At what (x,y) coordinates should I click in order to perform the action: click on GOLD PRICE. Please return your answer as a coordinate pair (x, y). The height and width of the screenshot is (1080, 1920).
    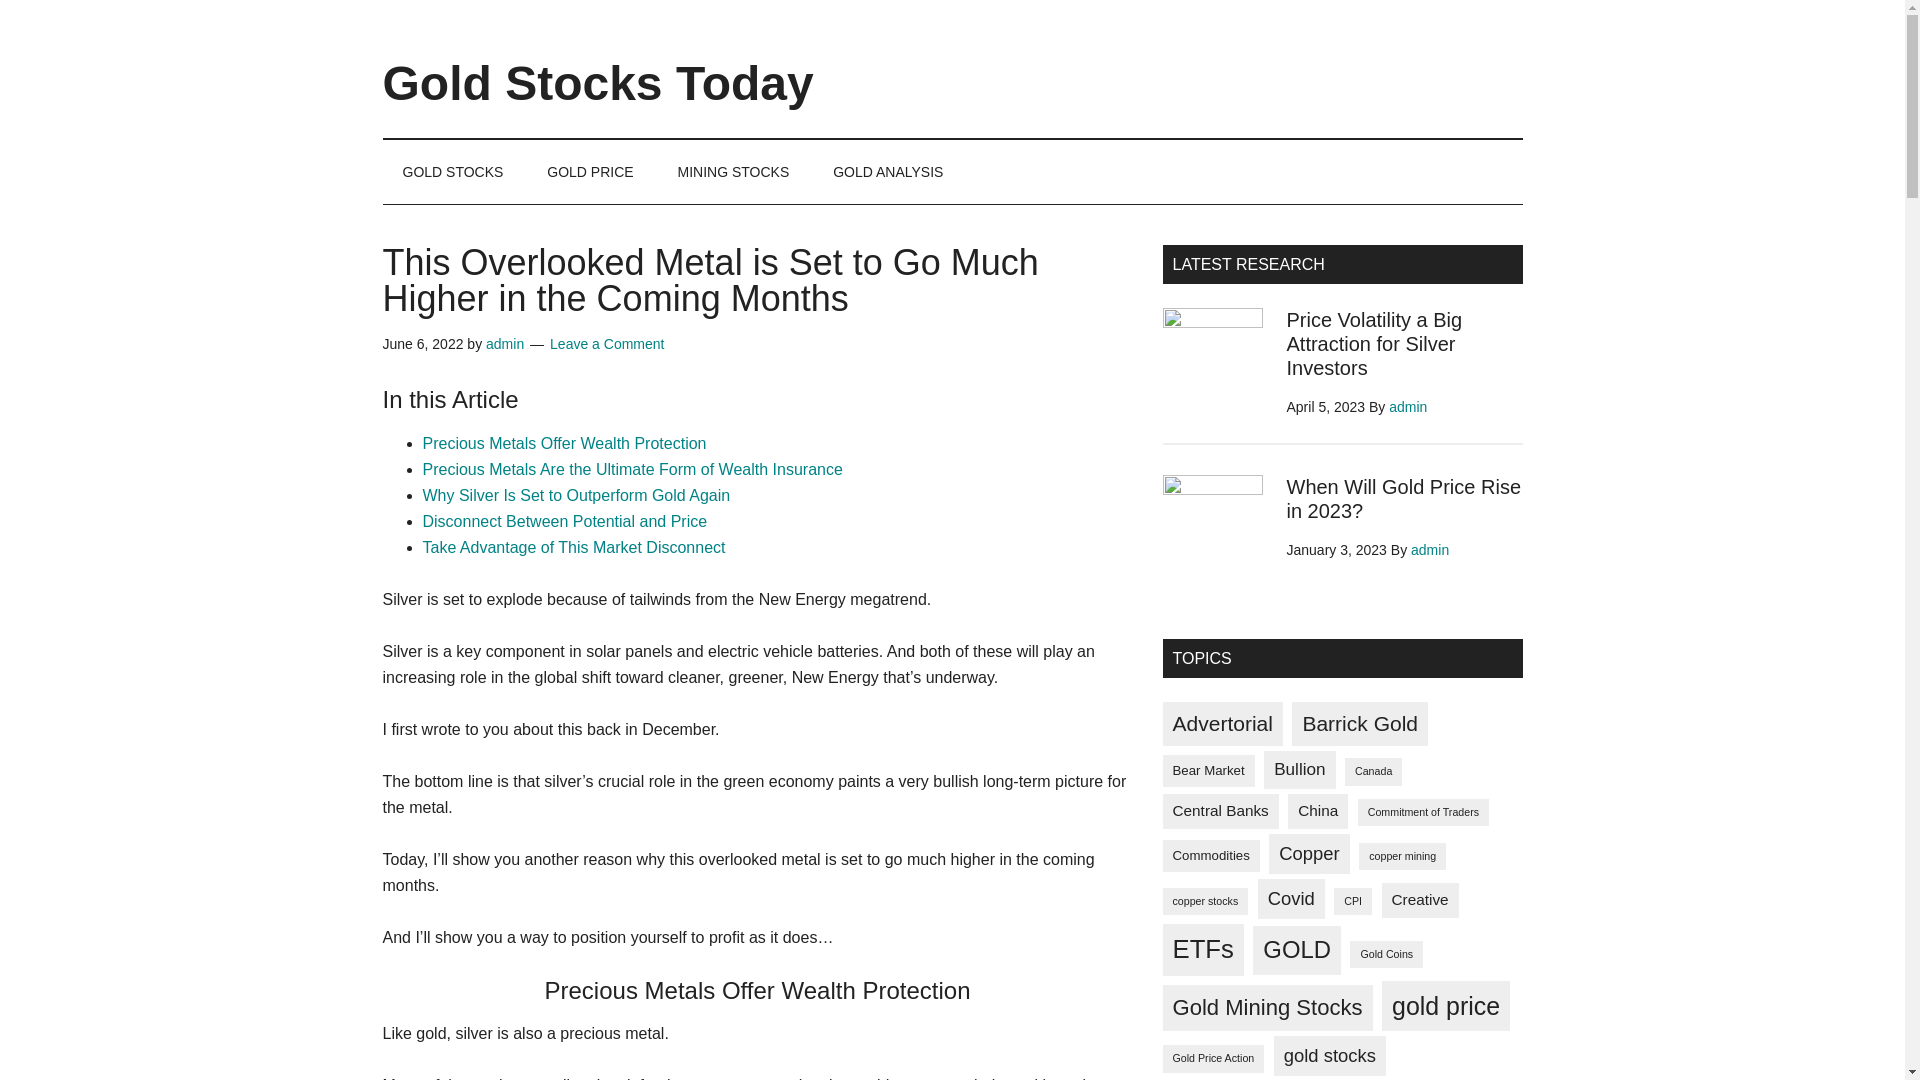
    Looking at the image, I should click on (589, 172).